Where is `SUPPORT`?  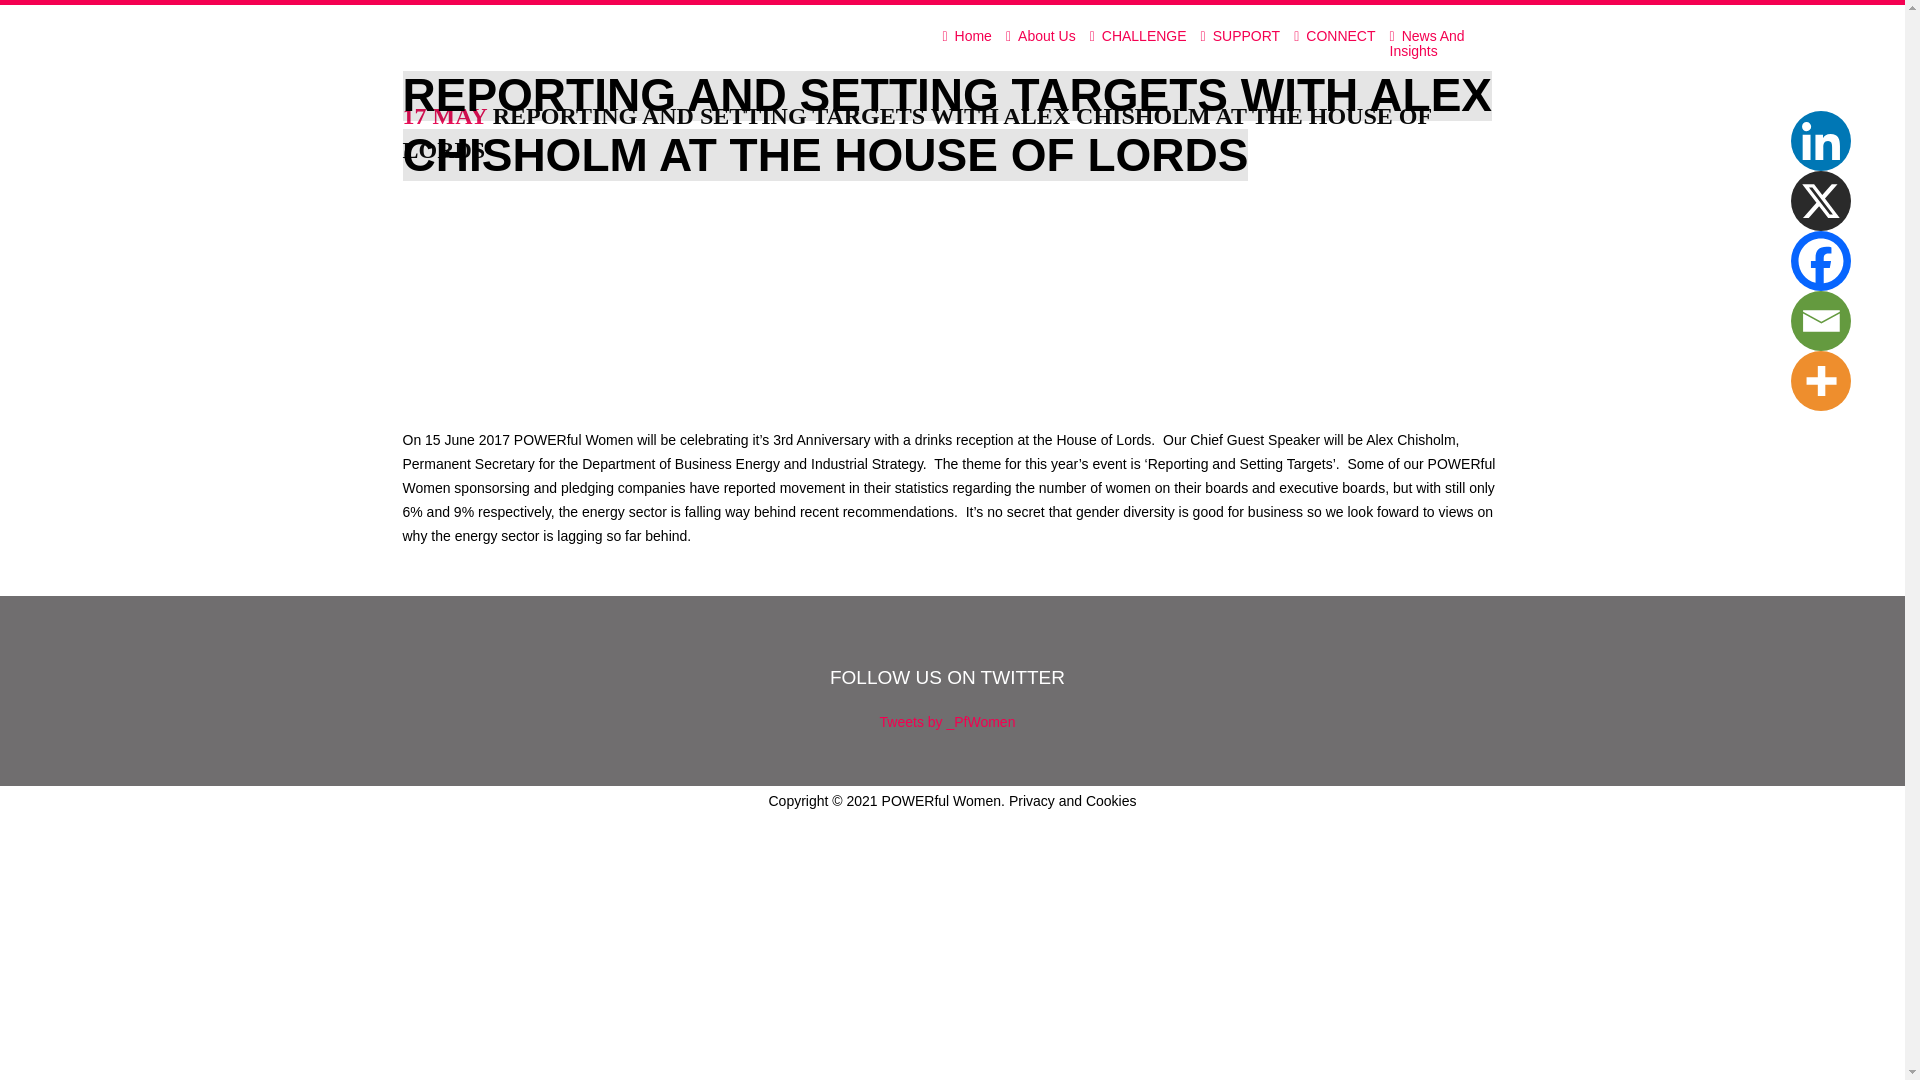 SUPPORT is located at coordinates (1241, 38).